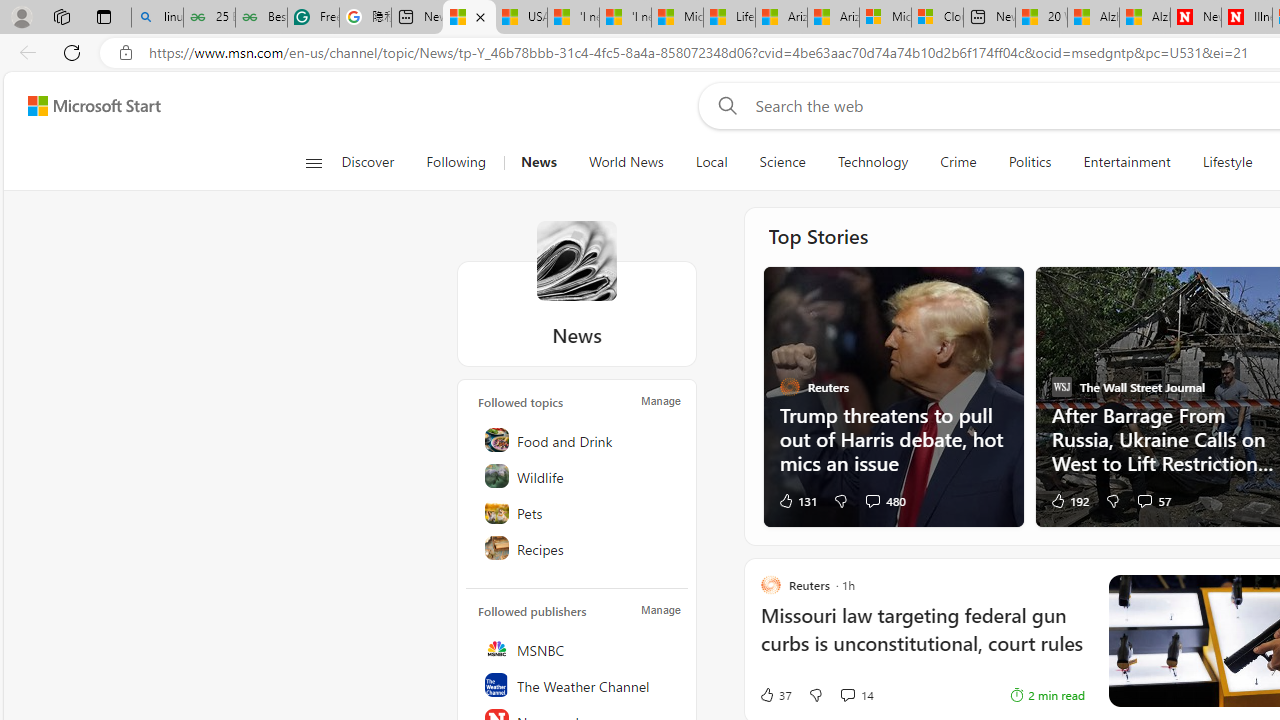 This screenshot has width=1280, height=720. Describe the element at coordinates (578, 440) in the screenshot. I see `Food and Drink` at that location.